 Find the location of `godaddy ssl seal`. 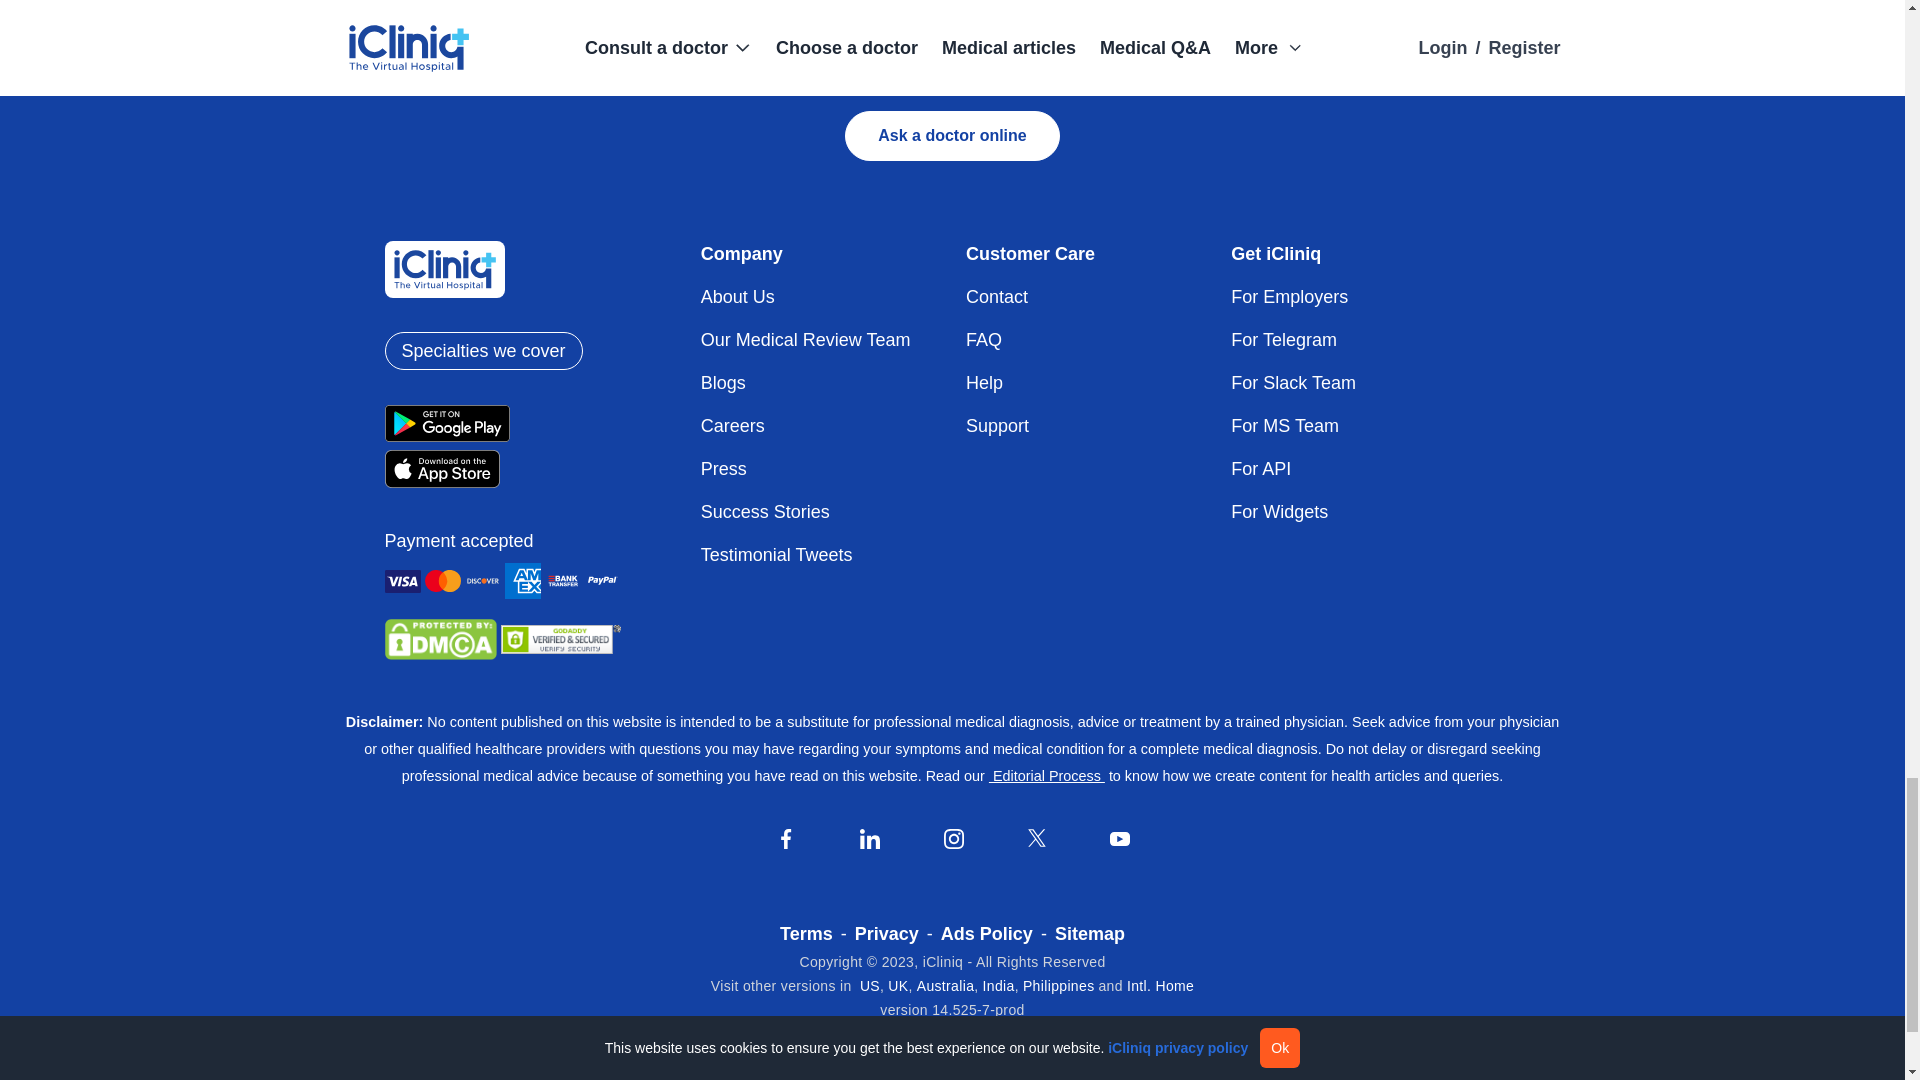

godaddy ssl seal is located at coordinates (560, 640).